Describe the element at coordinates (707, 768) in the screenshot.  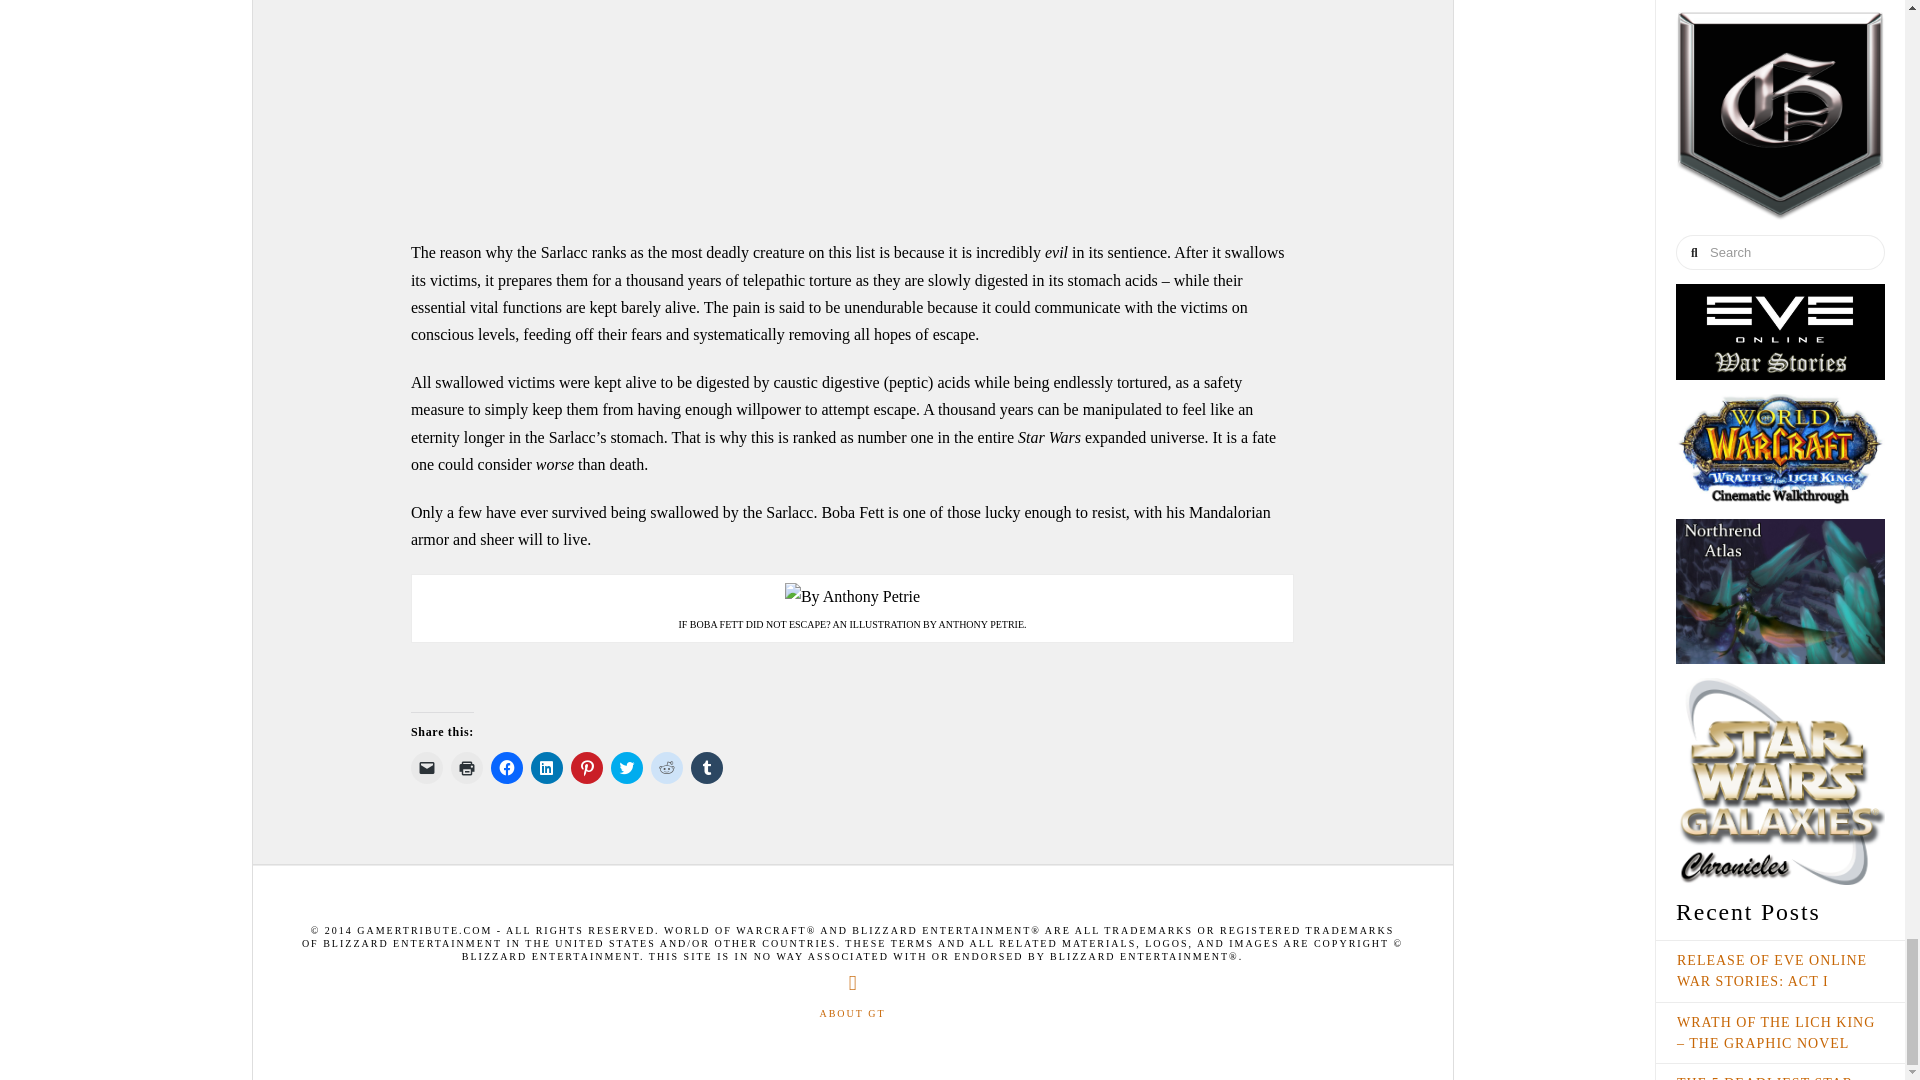
I see `Click to share on Tumblr` at that location.